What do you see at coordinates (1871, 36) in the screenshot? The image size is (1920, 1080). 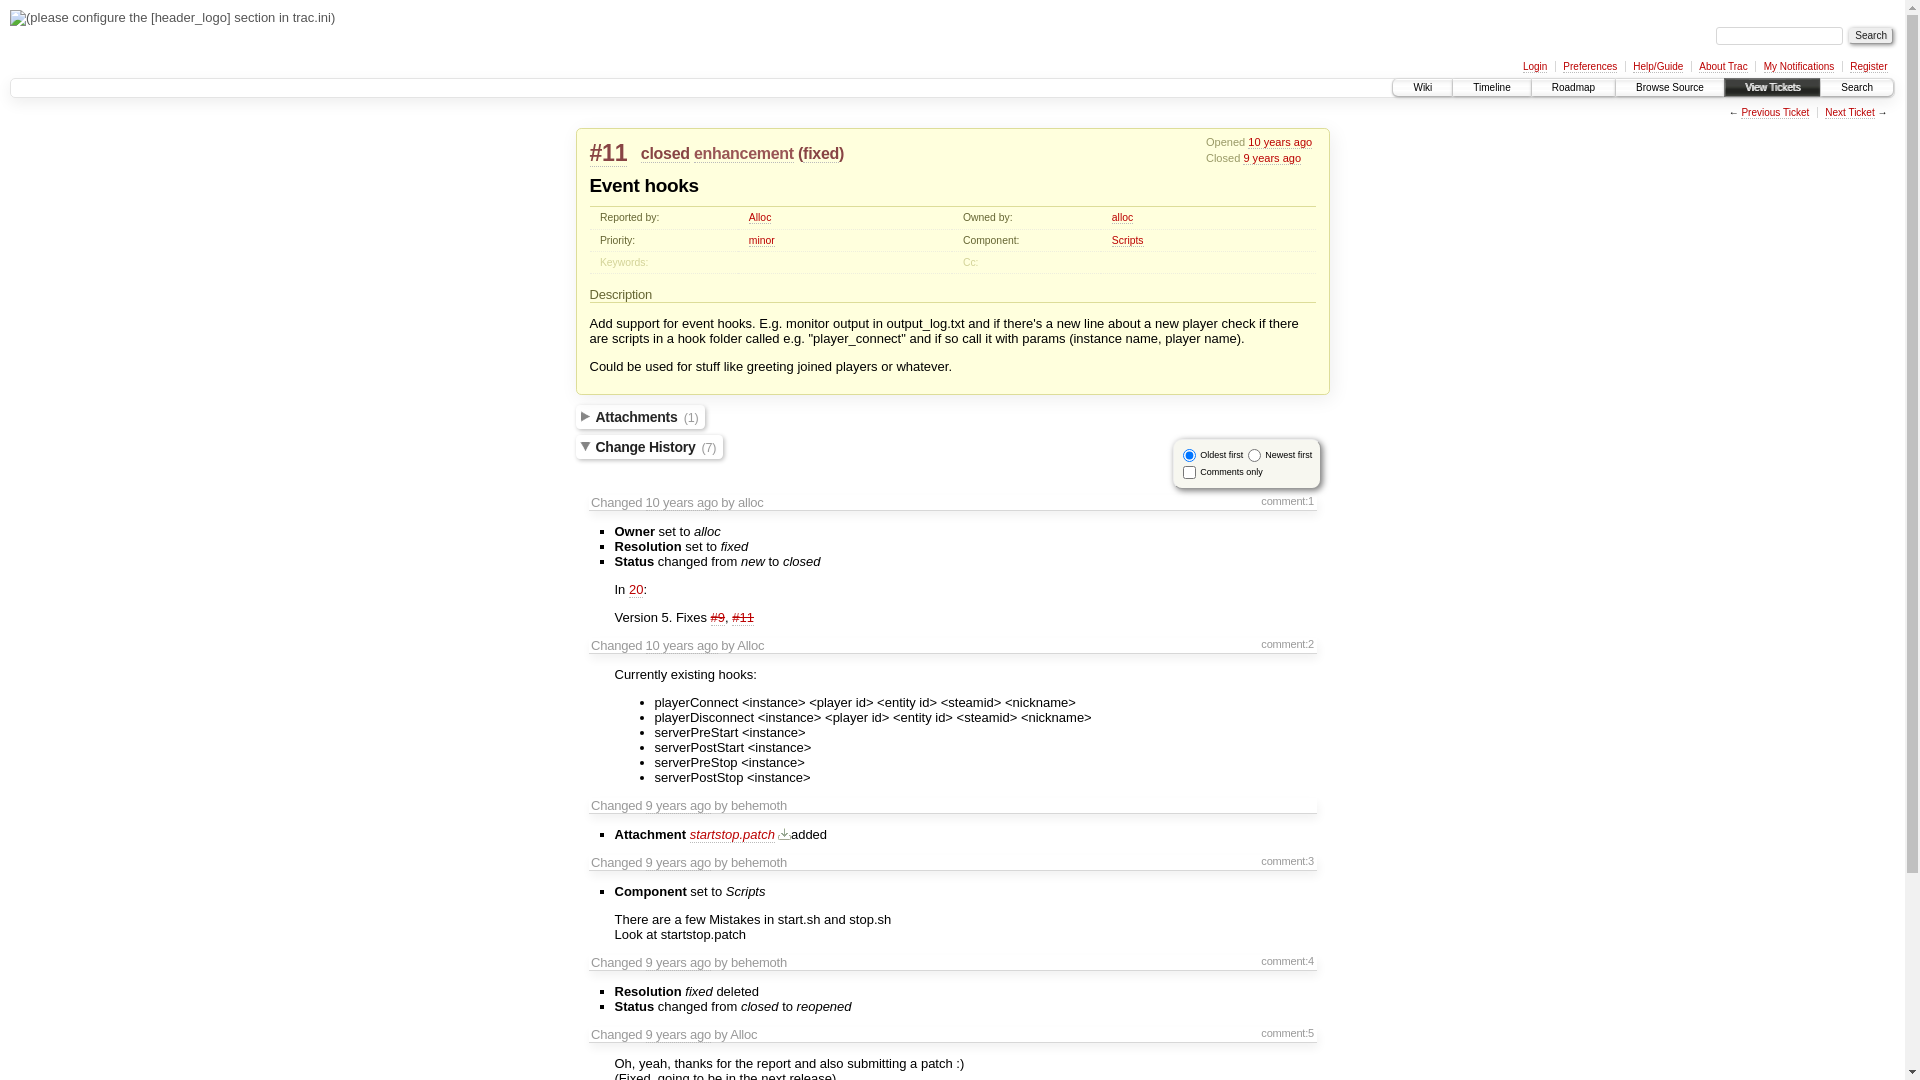 I see `Search` at bounding box center [1871, 36].